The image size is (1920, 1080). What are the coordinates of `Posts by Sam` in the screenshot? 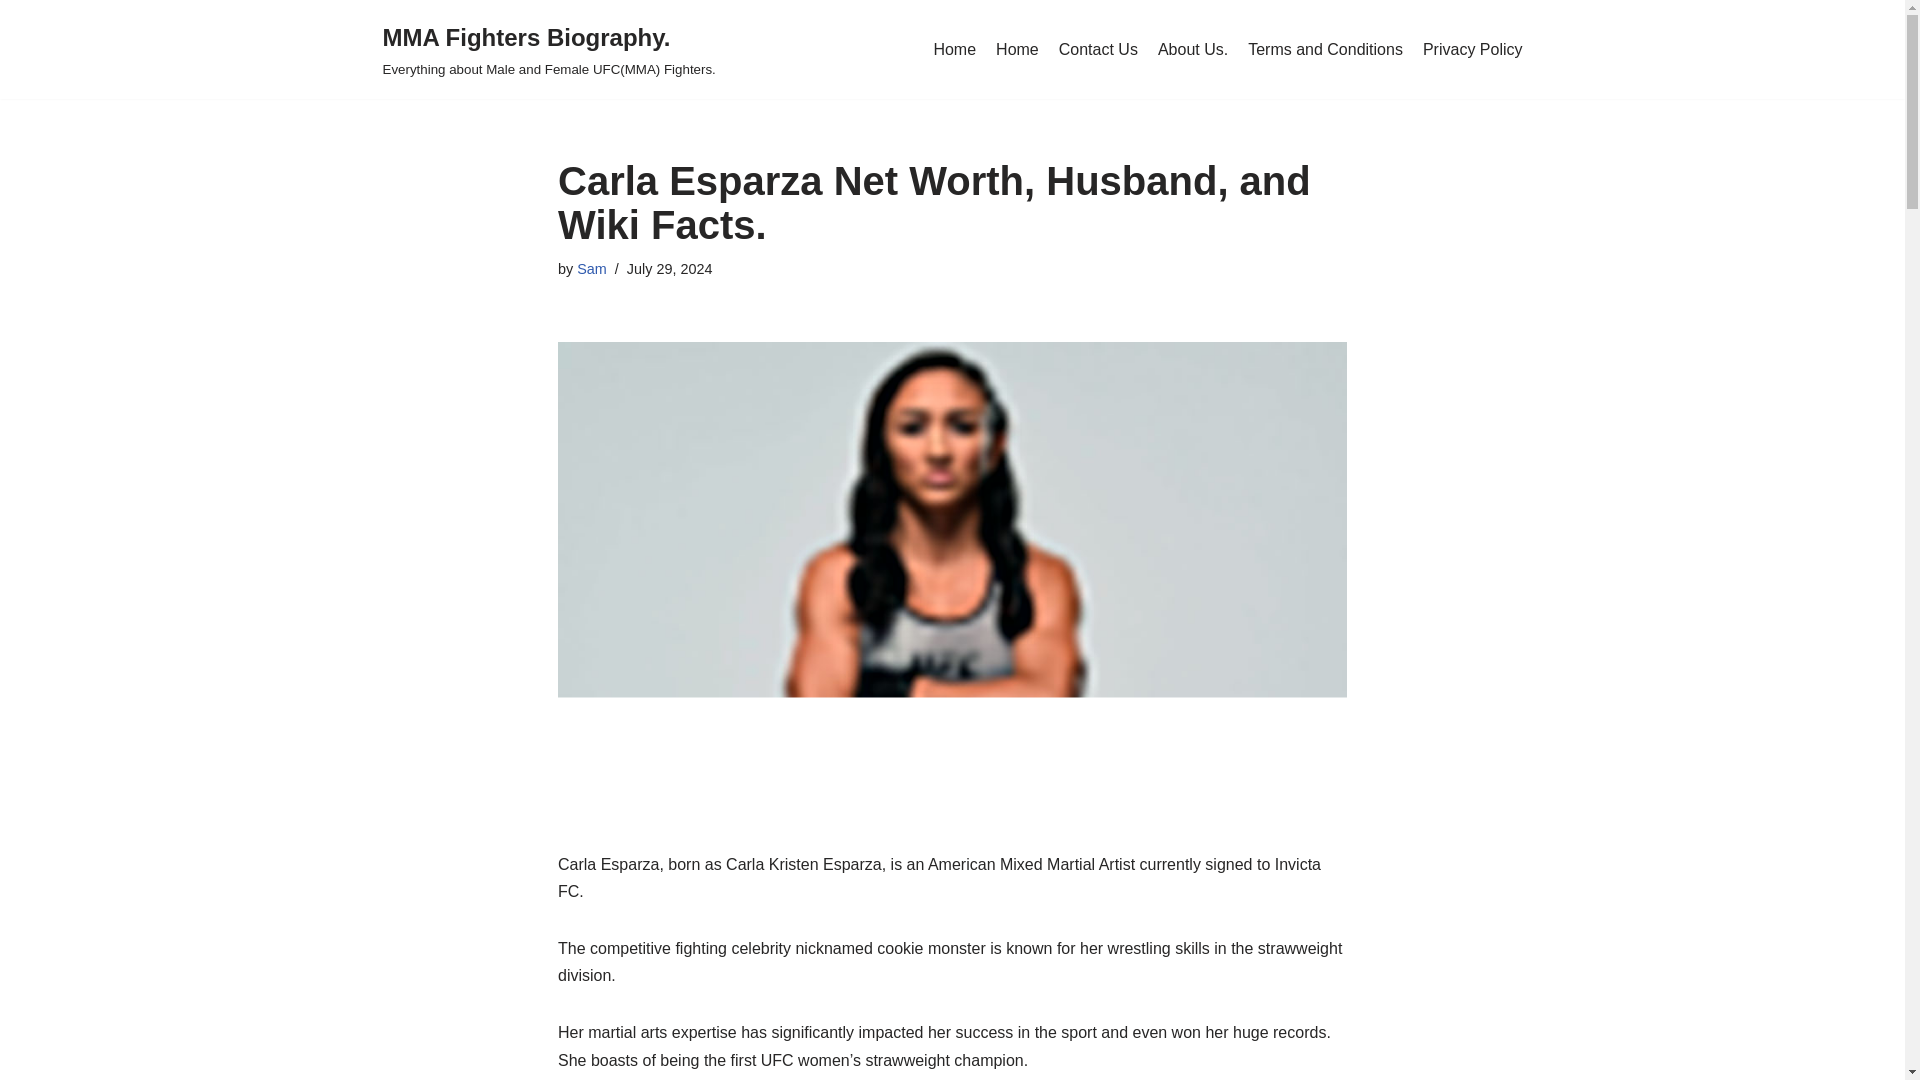 It's located at (592, 268).